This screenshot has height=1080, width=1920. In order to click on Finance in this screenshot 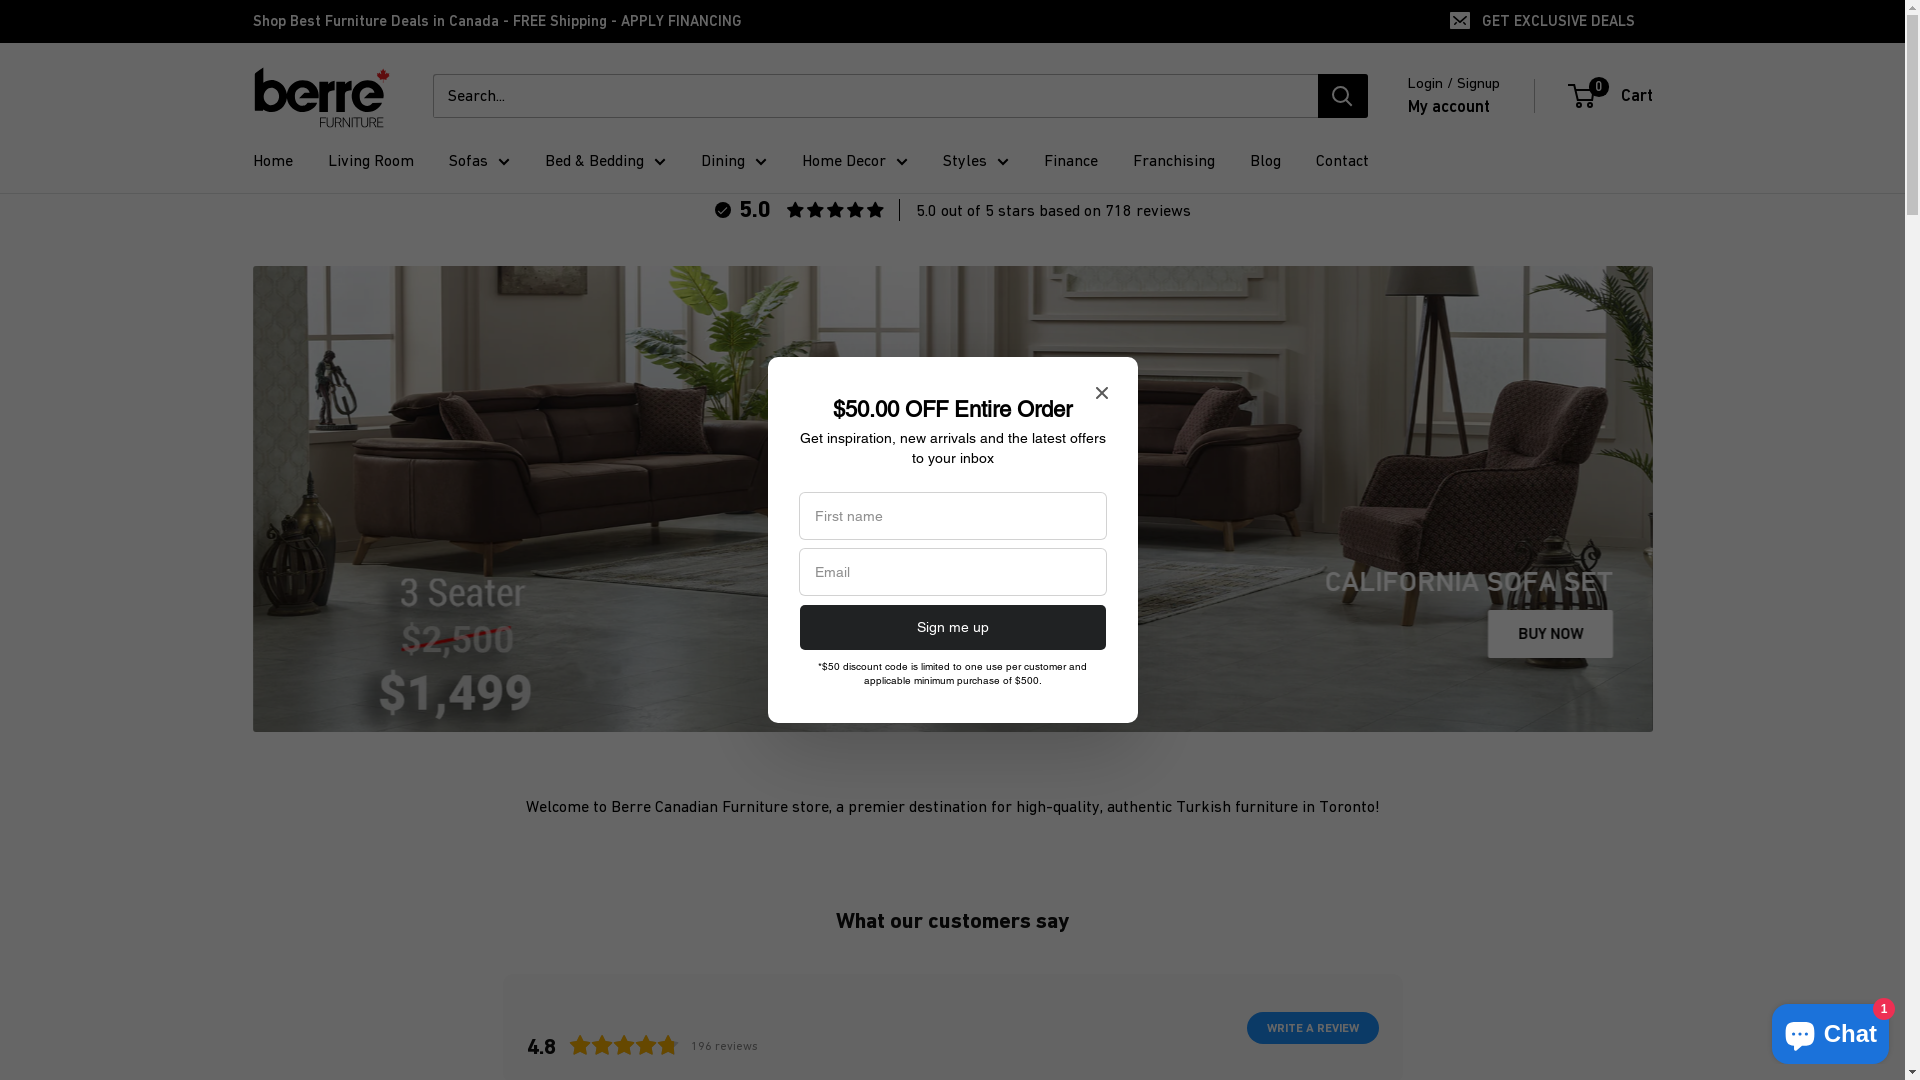, I will do `click(1071, 161)`.